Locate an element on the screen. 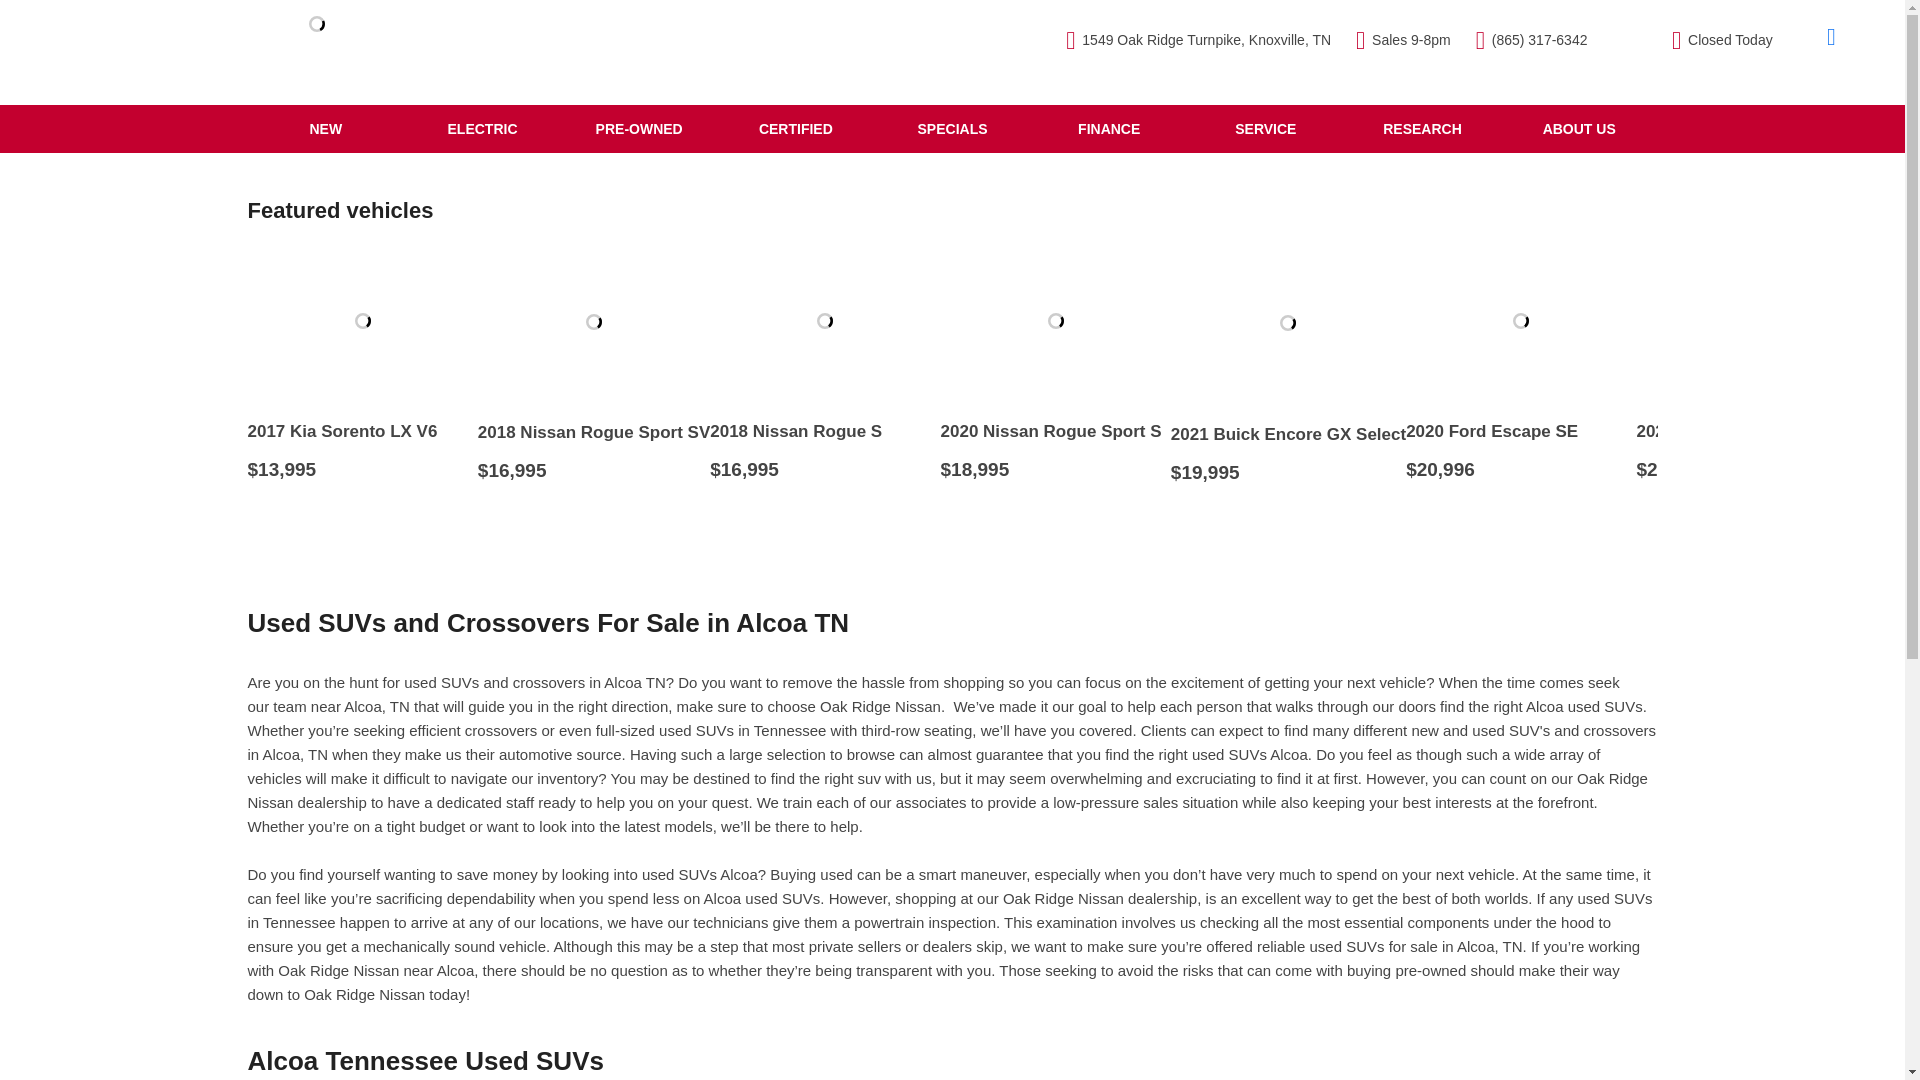 The image size is (1920, 1080). ELECTRIC is located at coordinates (482, 128).